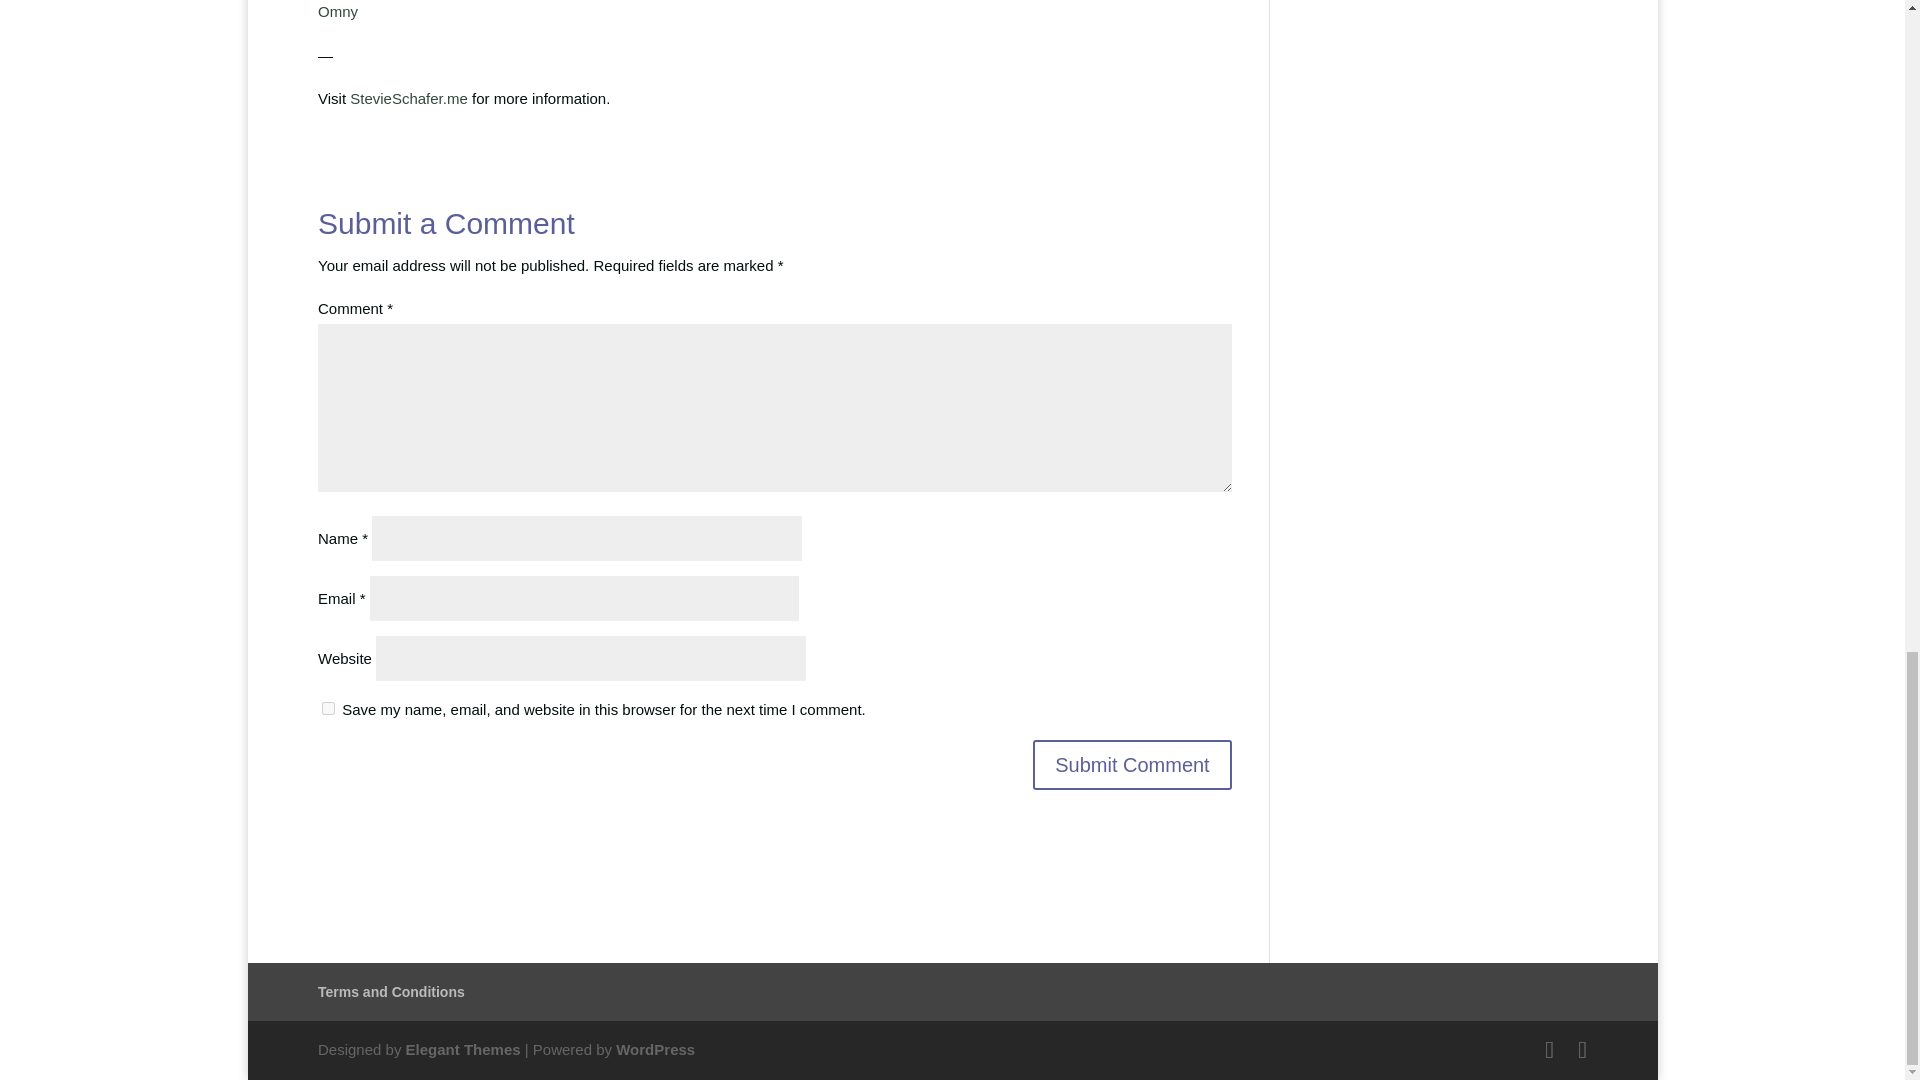 The width and height of the screenshot is (1920, 1080). I want to click on Submit Comment, so click(1132, 764).